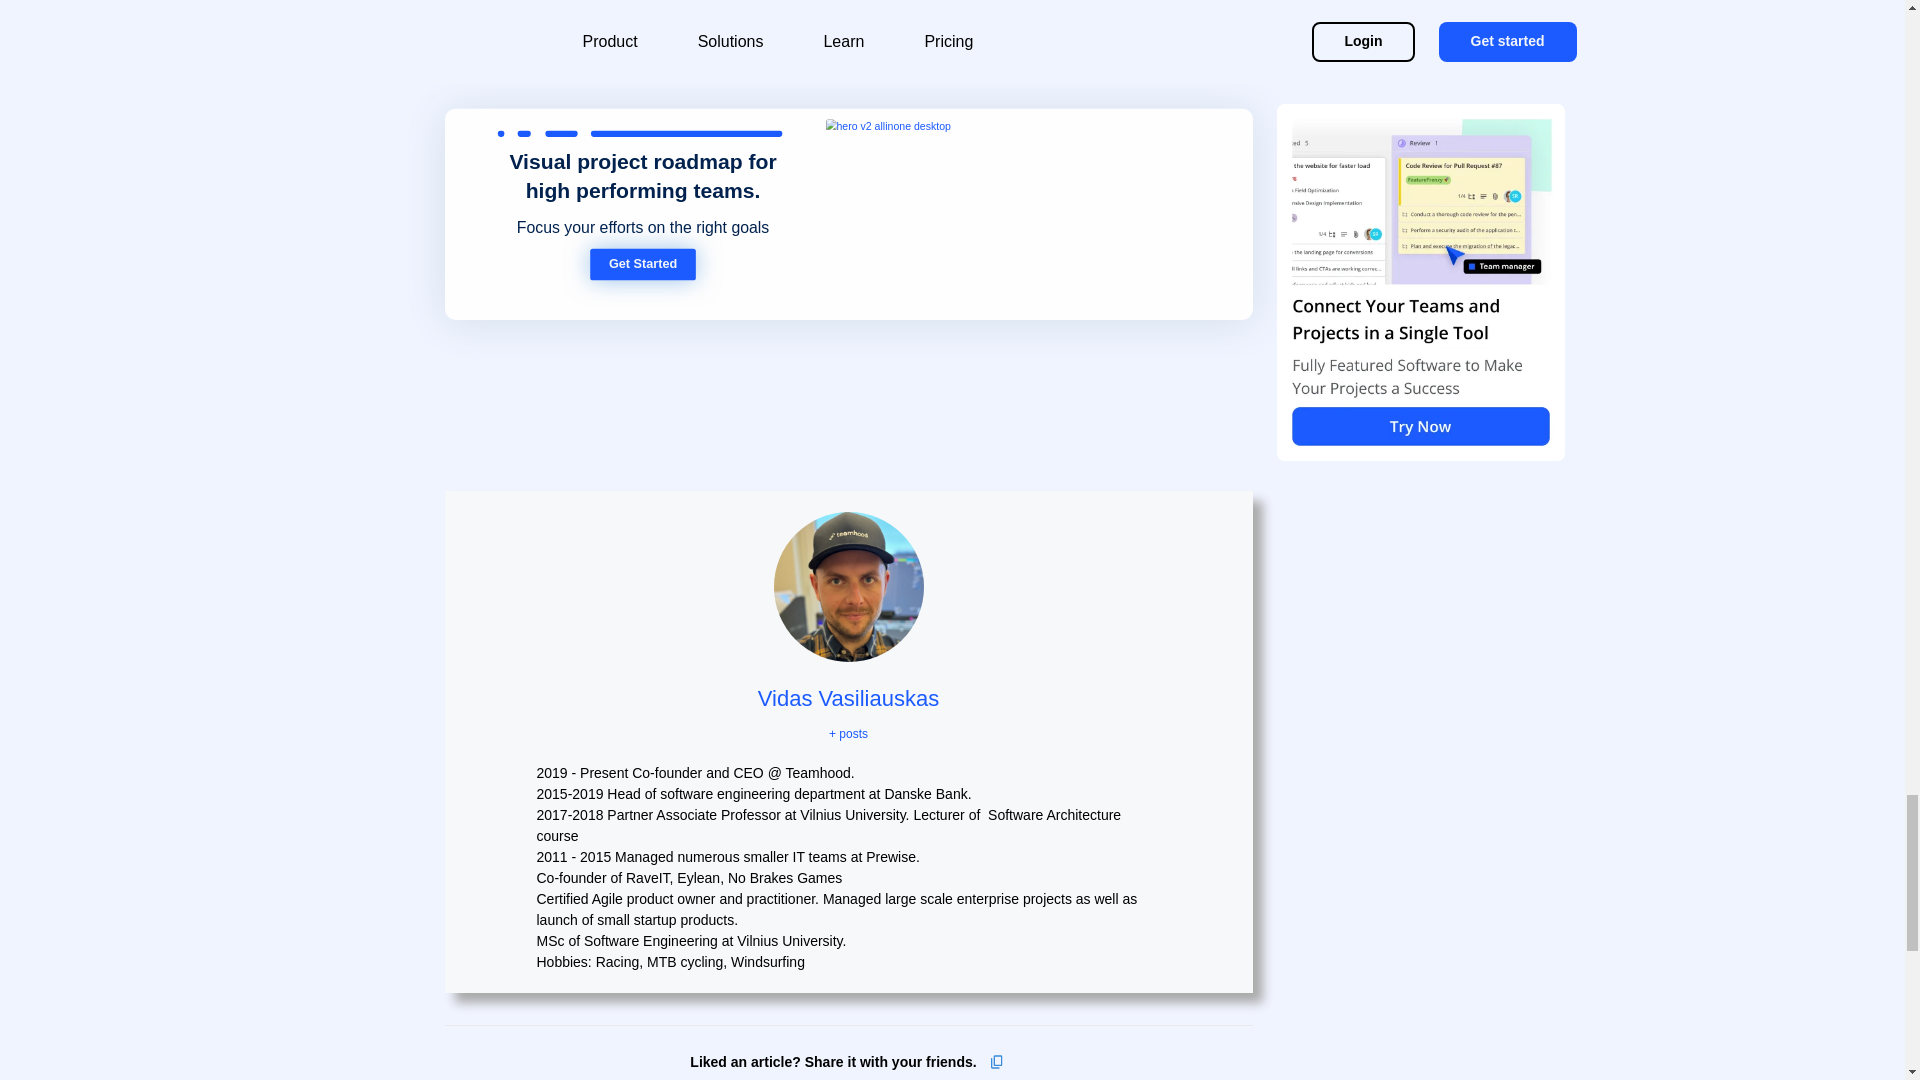 The width and height of the screenshot is (1920, 1080). I want to click on Get Started, so click(670, 272).